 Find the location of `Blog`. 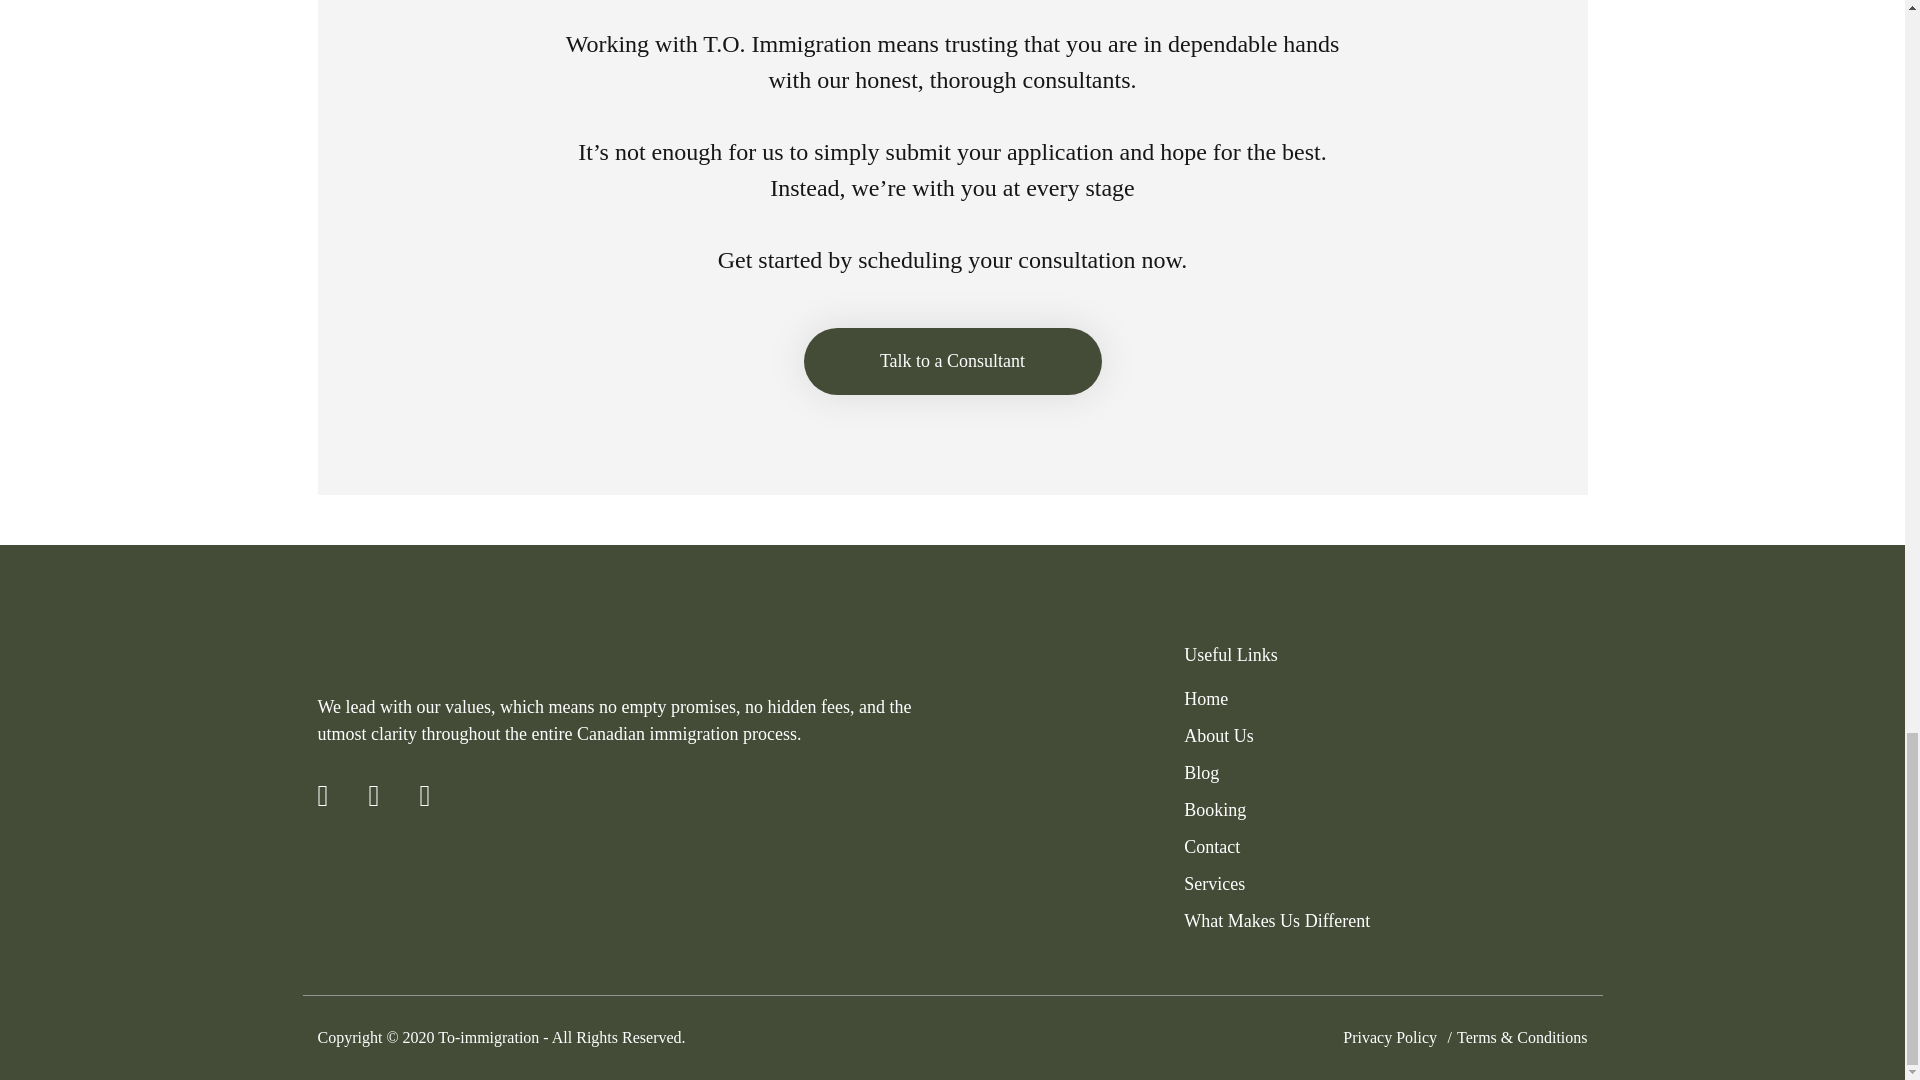

Blog is located at coordinates (1202, 772).